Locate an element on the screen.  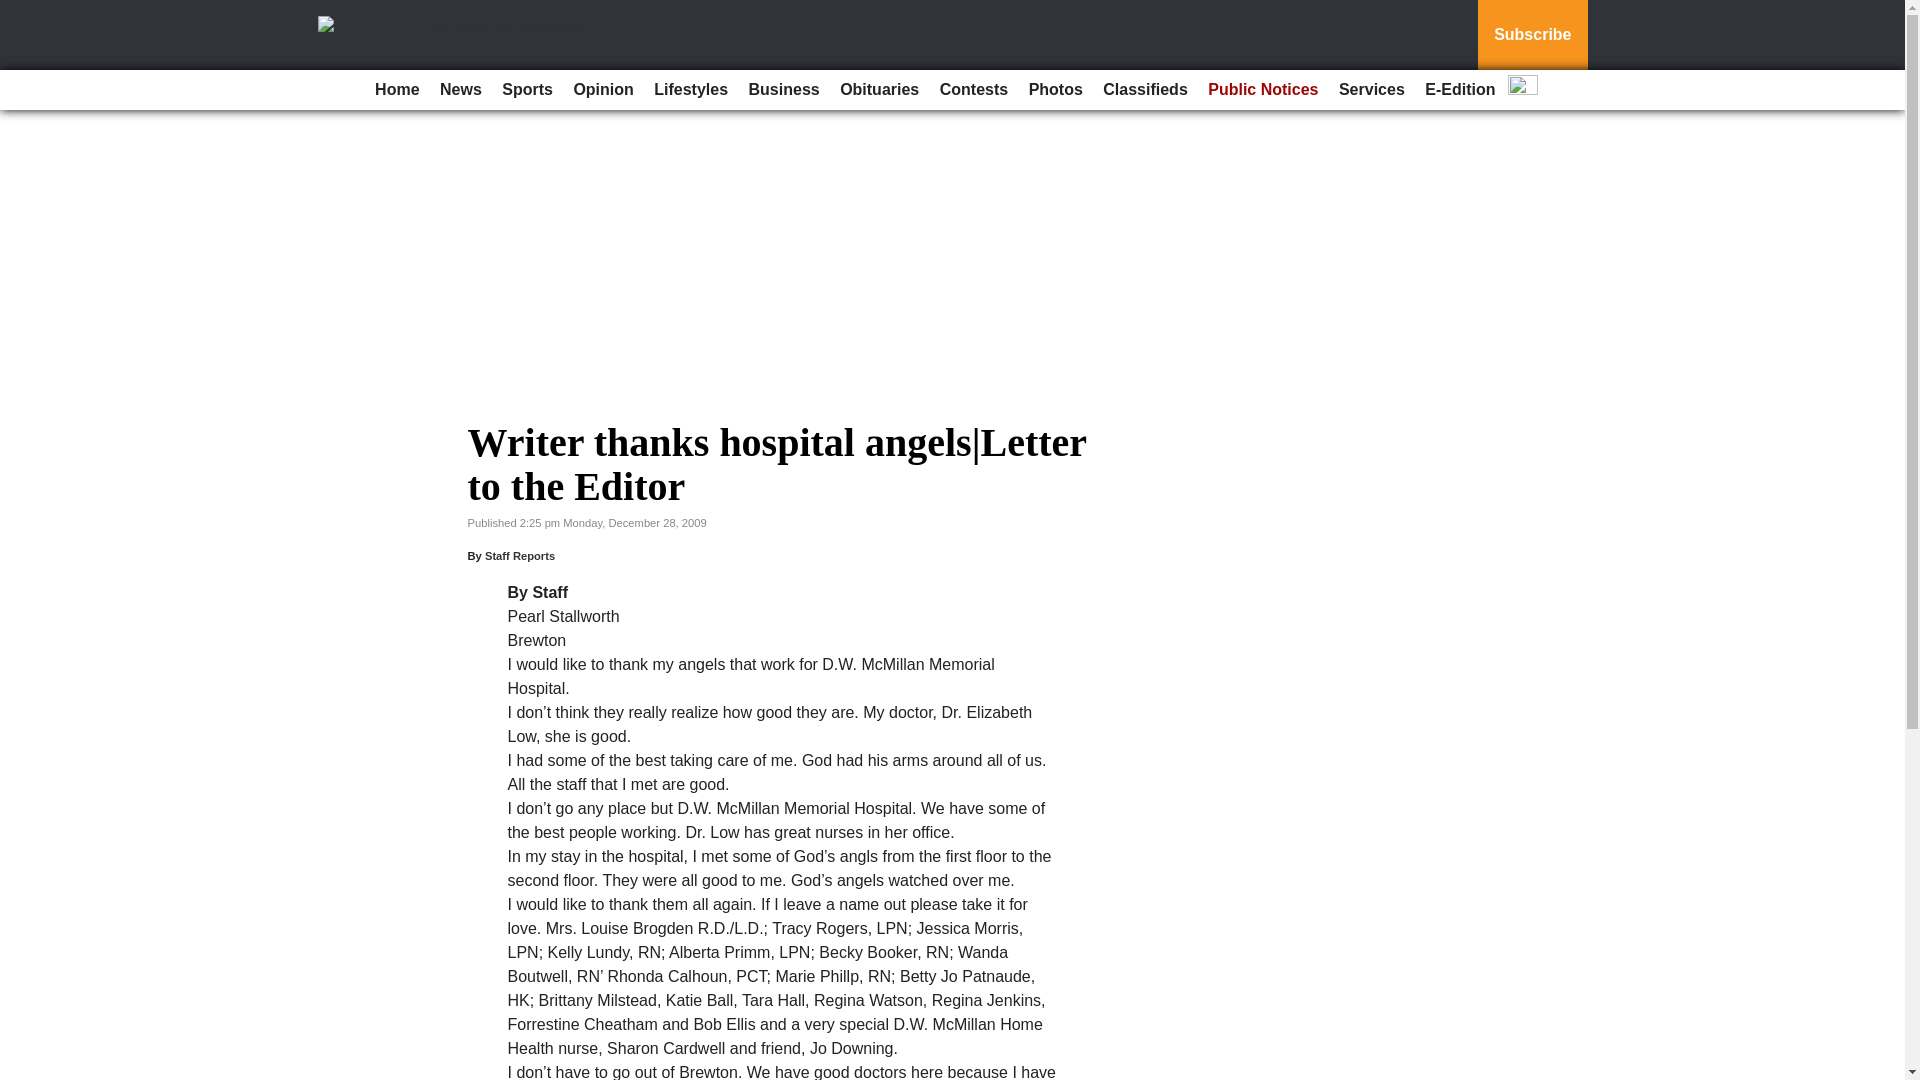
Opinion is located at coordinates (602, 90).